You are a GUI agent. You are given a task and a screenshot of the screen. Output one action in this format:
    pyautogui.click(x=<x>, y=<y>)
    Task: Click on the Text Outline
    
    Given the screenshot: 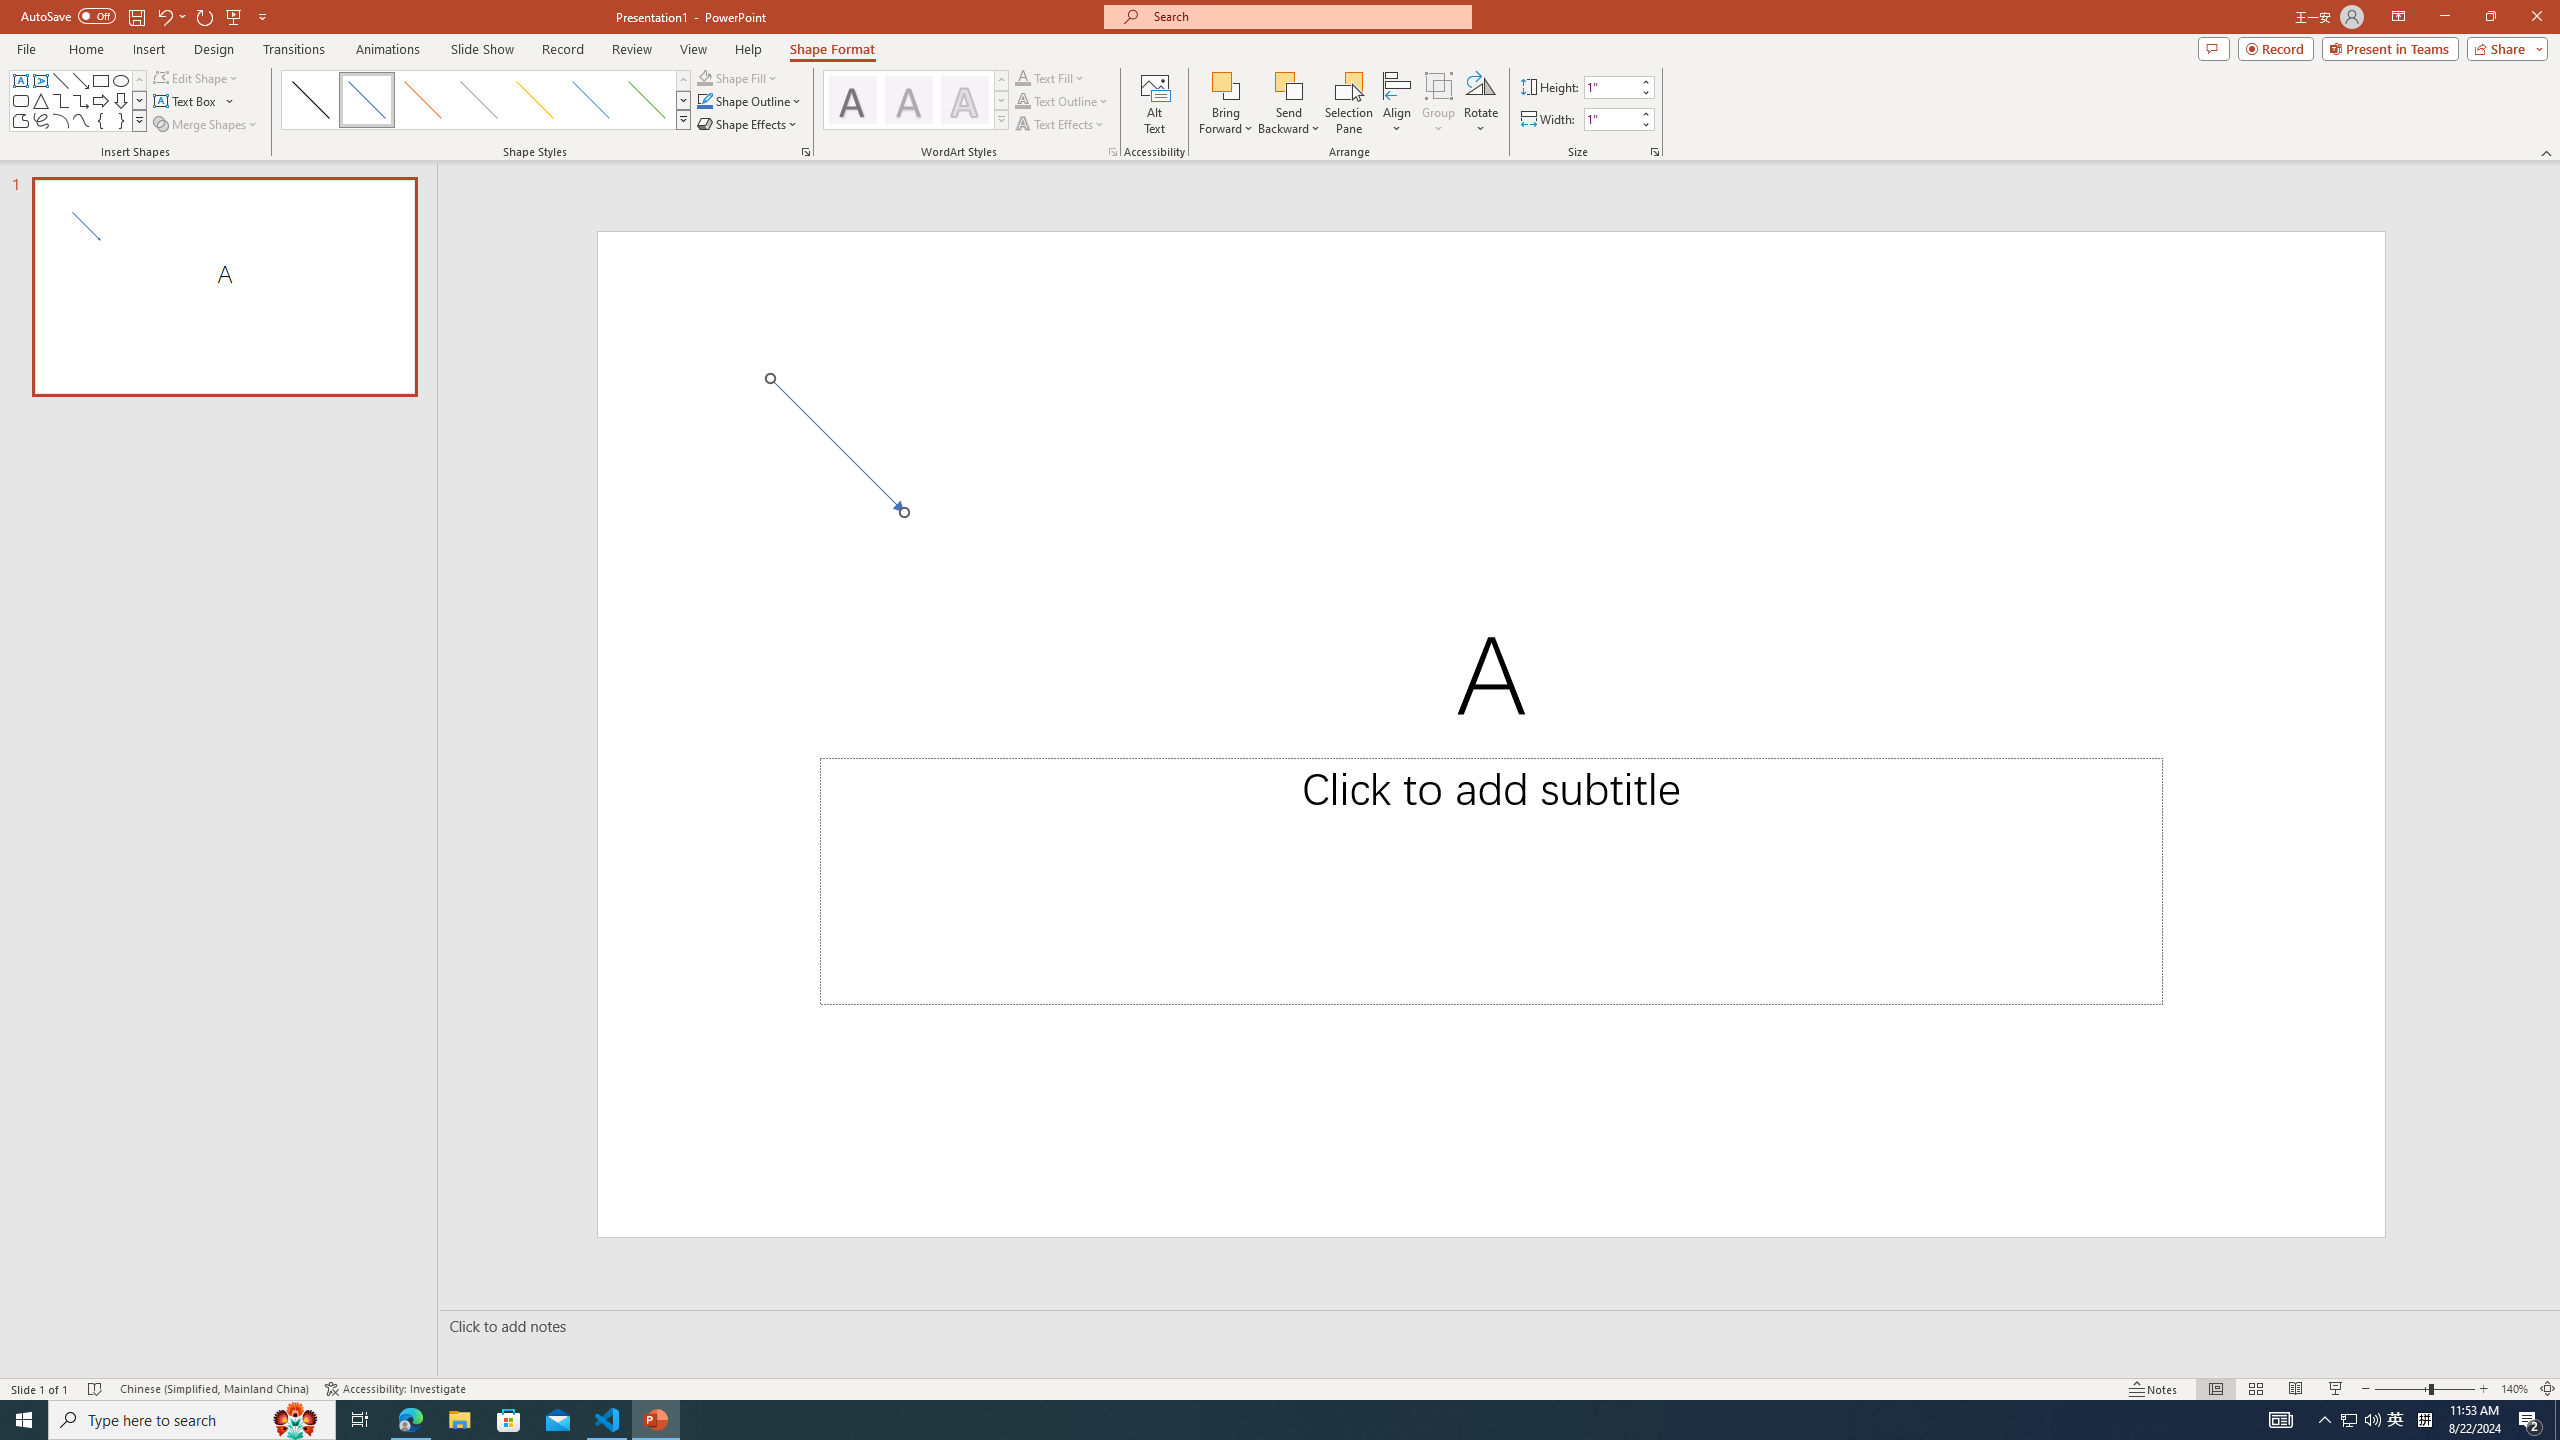 What is the action you would take?
    pyautogui.click(x=1062, y=100)
    